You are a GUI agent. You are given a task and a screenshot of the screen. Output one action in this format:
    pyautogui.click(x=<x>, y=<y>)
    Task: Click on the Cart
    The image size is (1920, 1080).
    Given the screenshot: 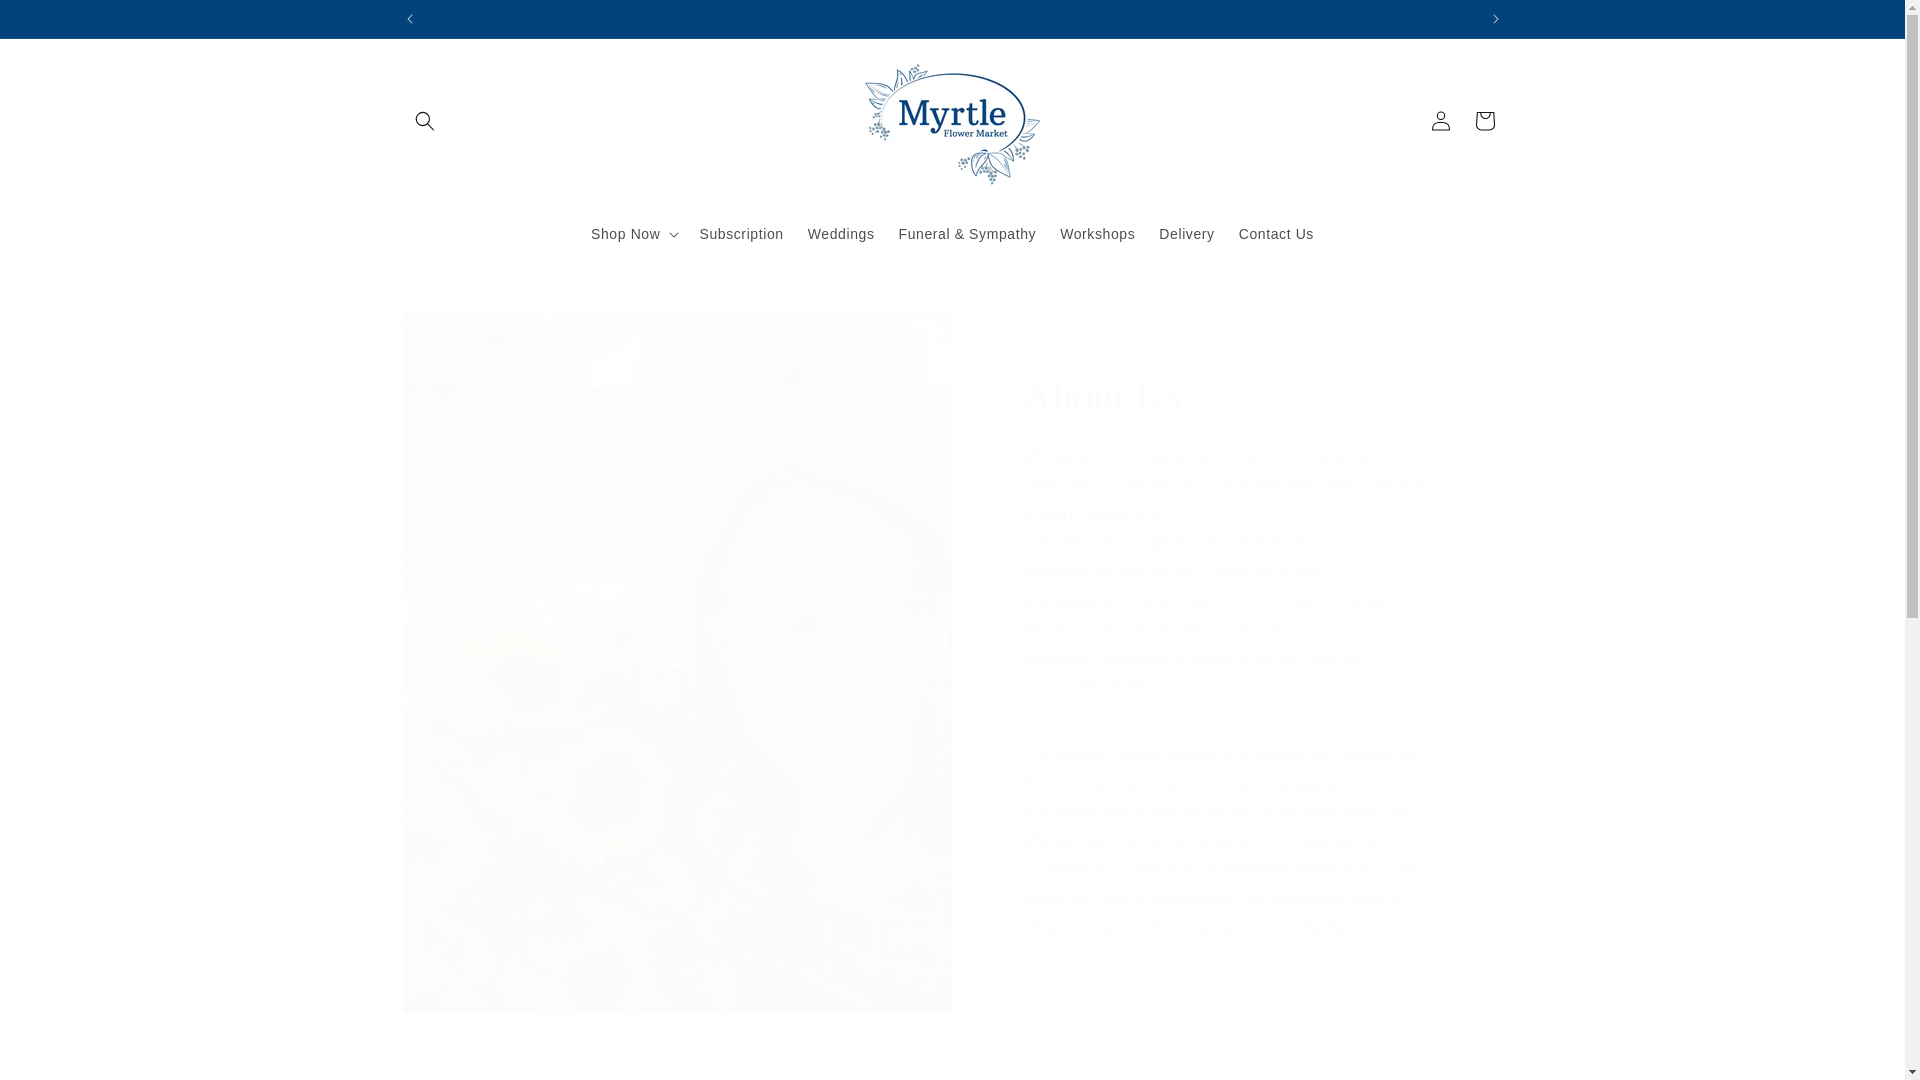 What is the action you would take?
    pyautogui.click(x=1483, y=120)
    